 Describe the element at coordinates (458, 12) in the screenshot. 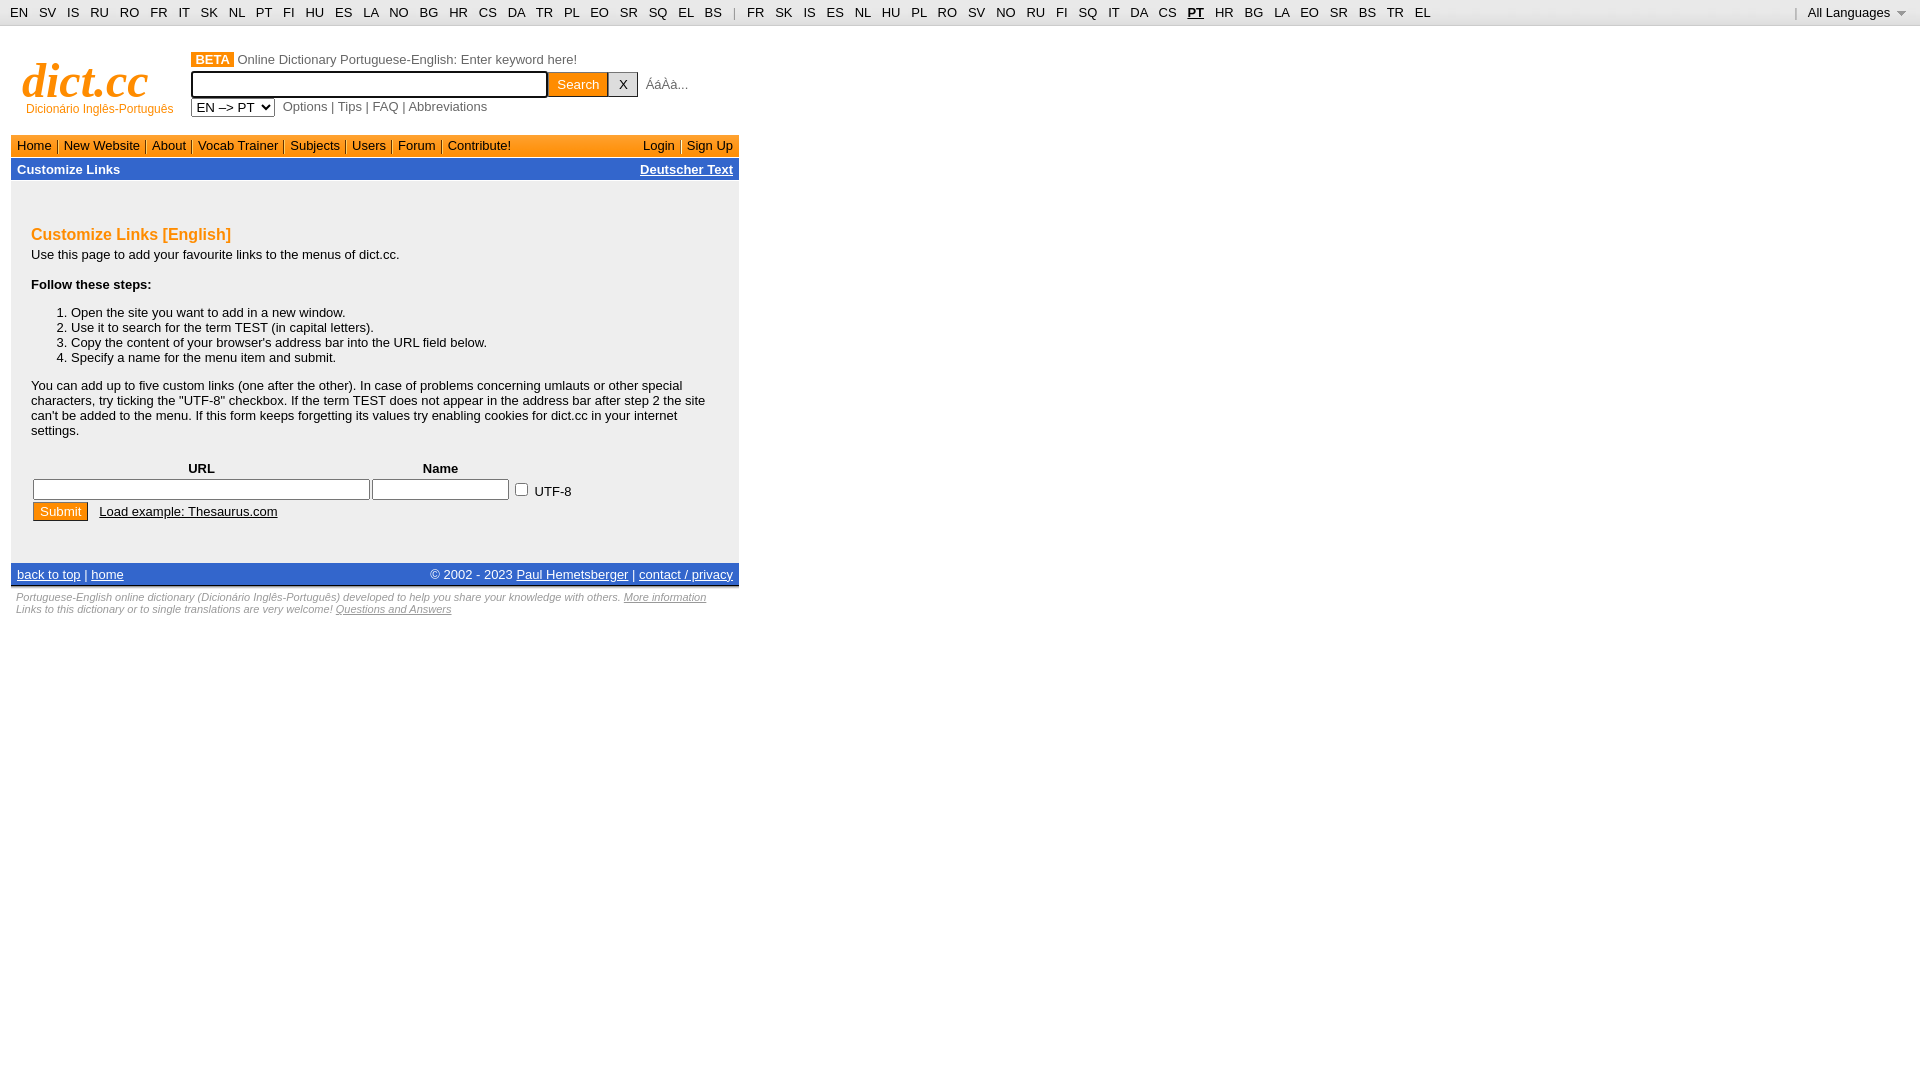

I see `HR` at that location.